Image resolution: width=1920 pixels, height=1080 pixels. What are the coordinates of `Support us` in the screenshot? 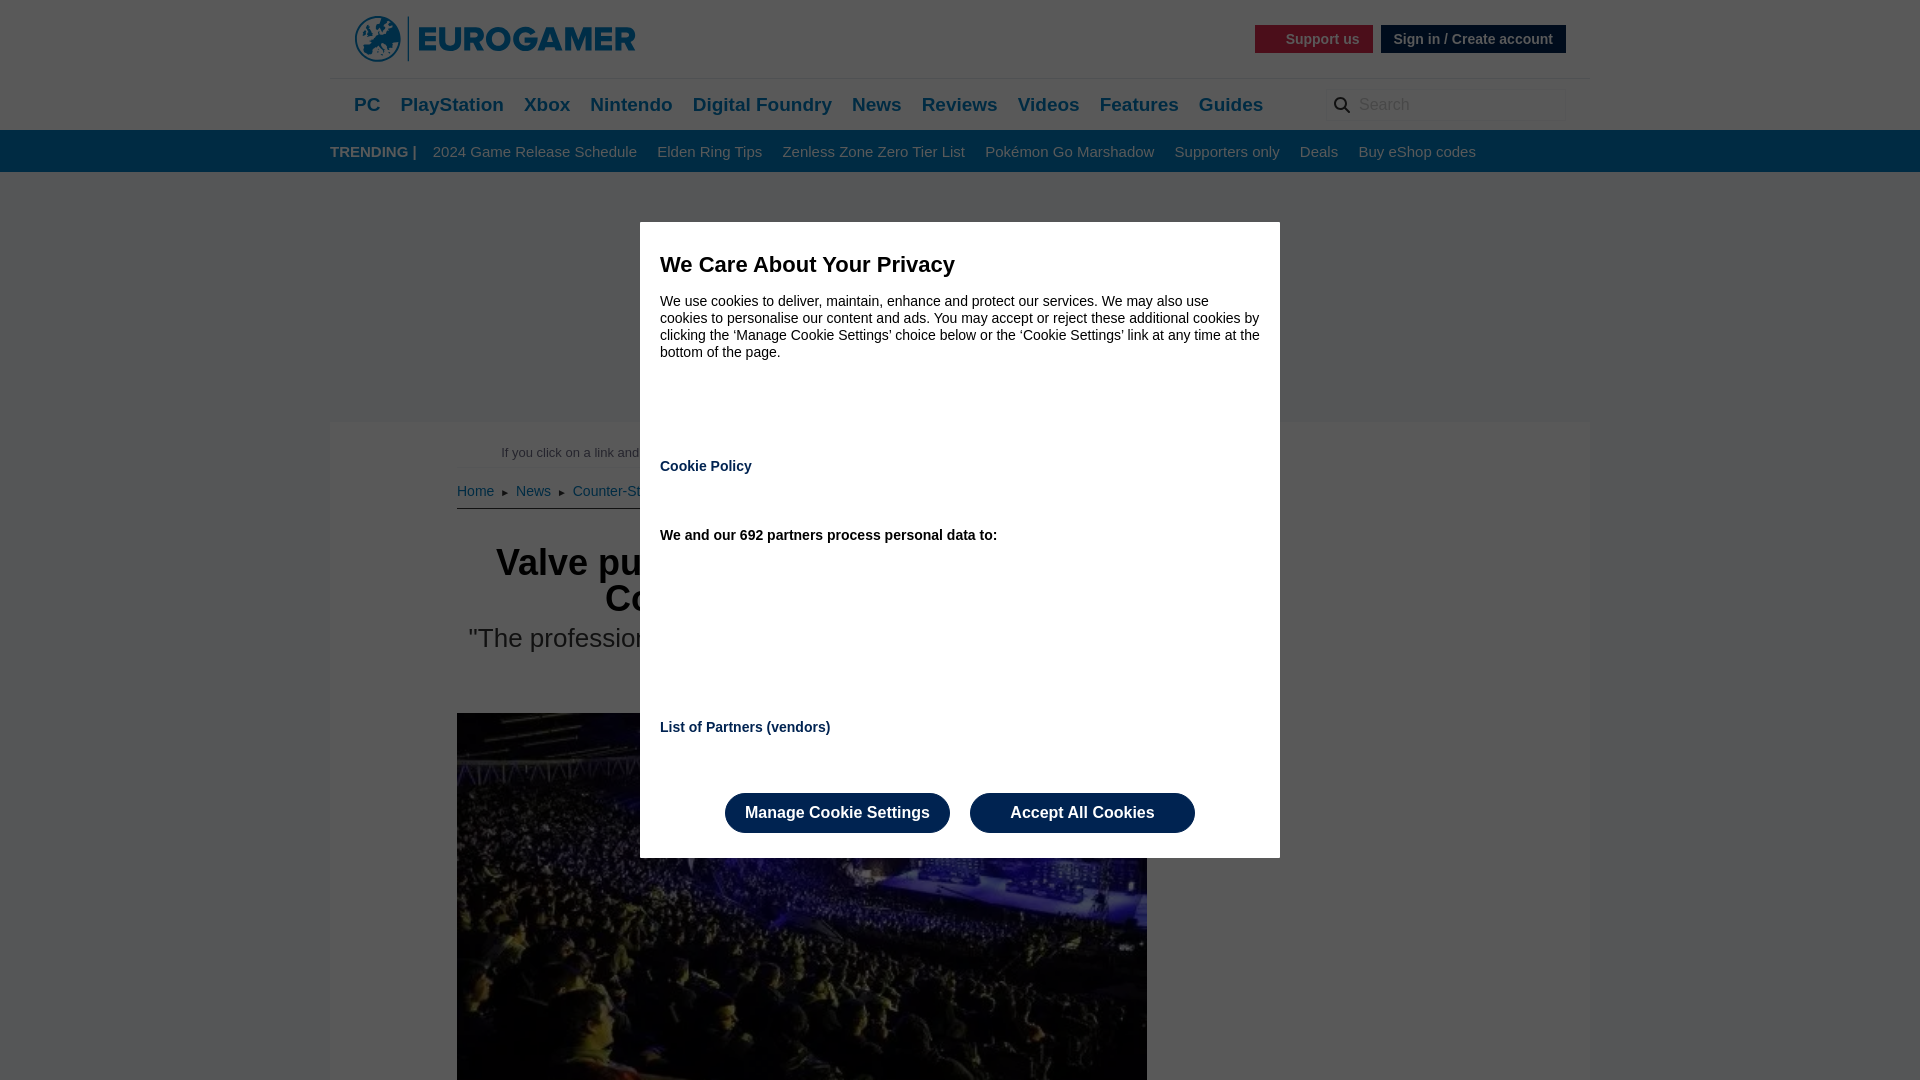 It's located at (1314, 38).